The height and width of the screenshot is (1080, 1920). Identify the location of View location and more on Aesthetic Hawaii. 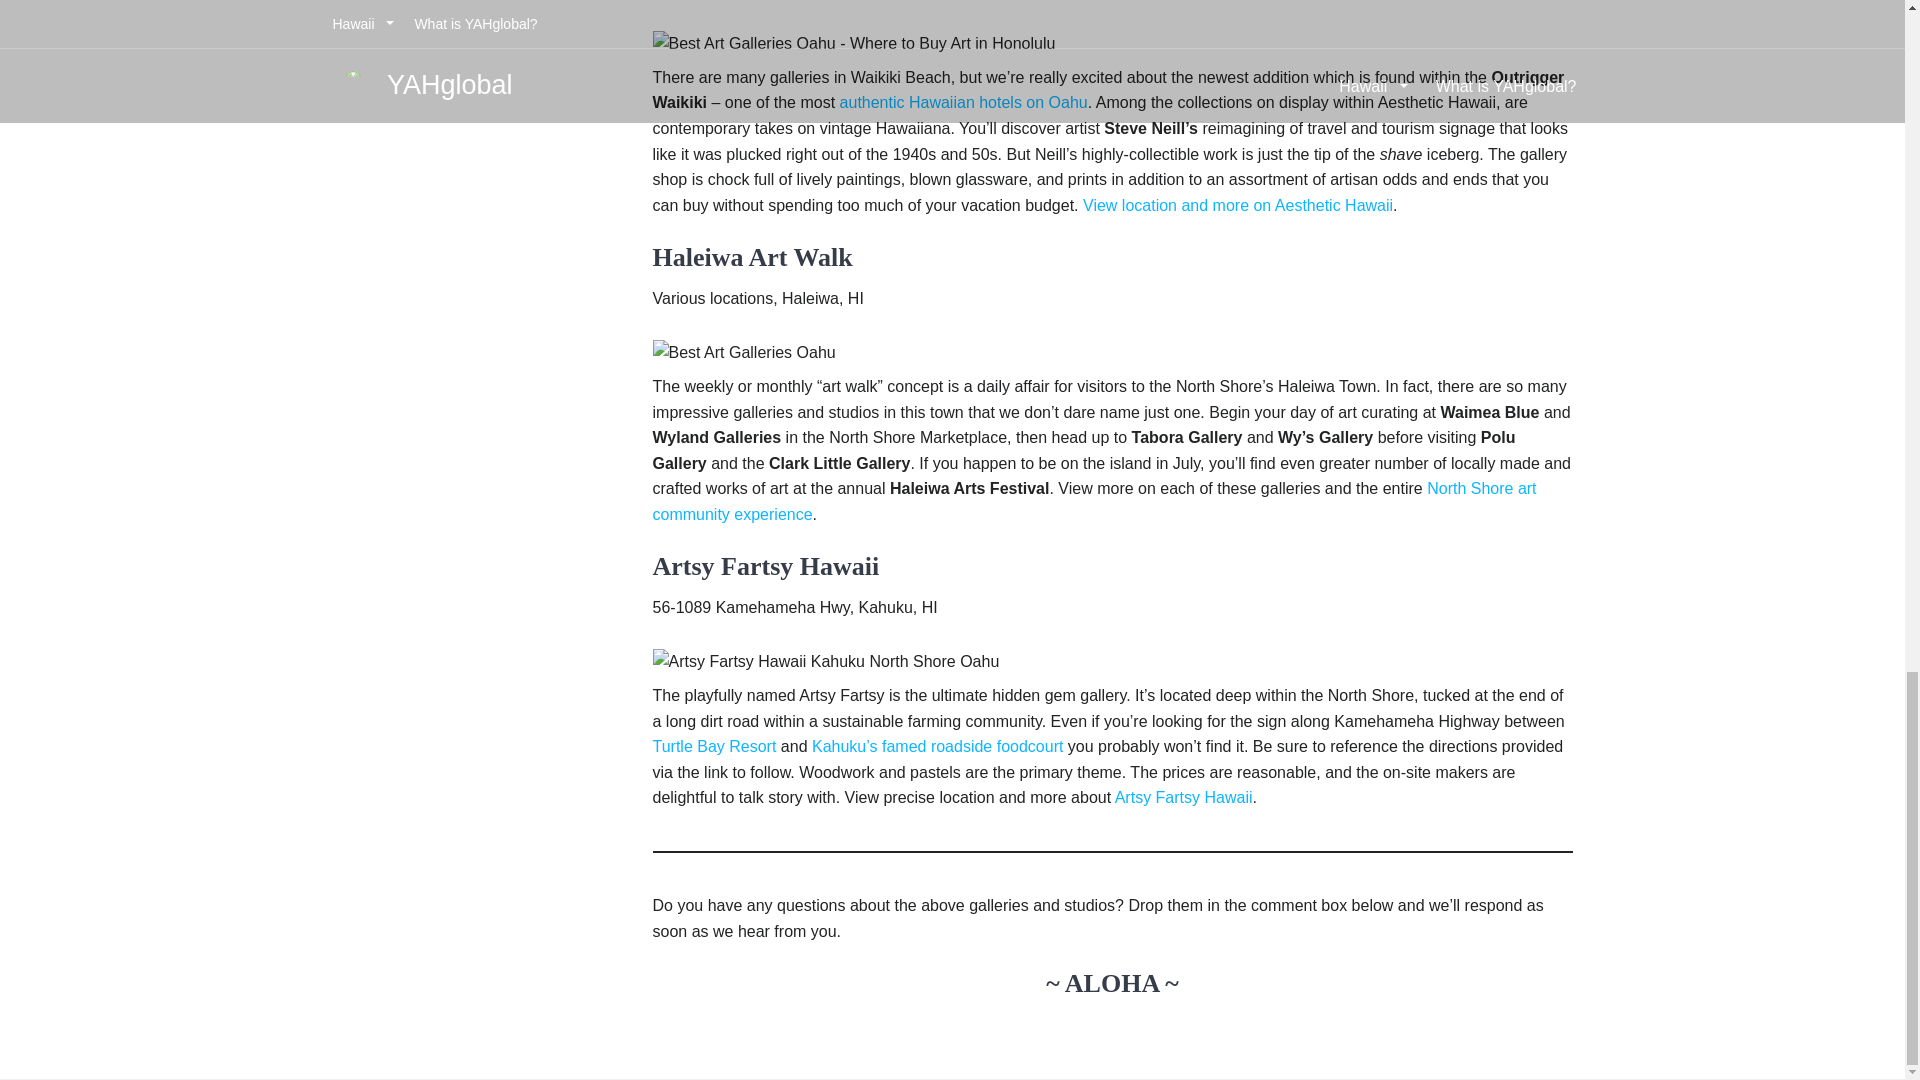
(1238, 204).